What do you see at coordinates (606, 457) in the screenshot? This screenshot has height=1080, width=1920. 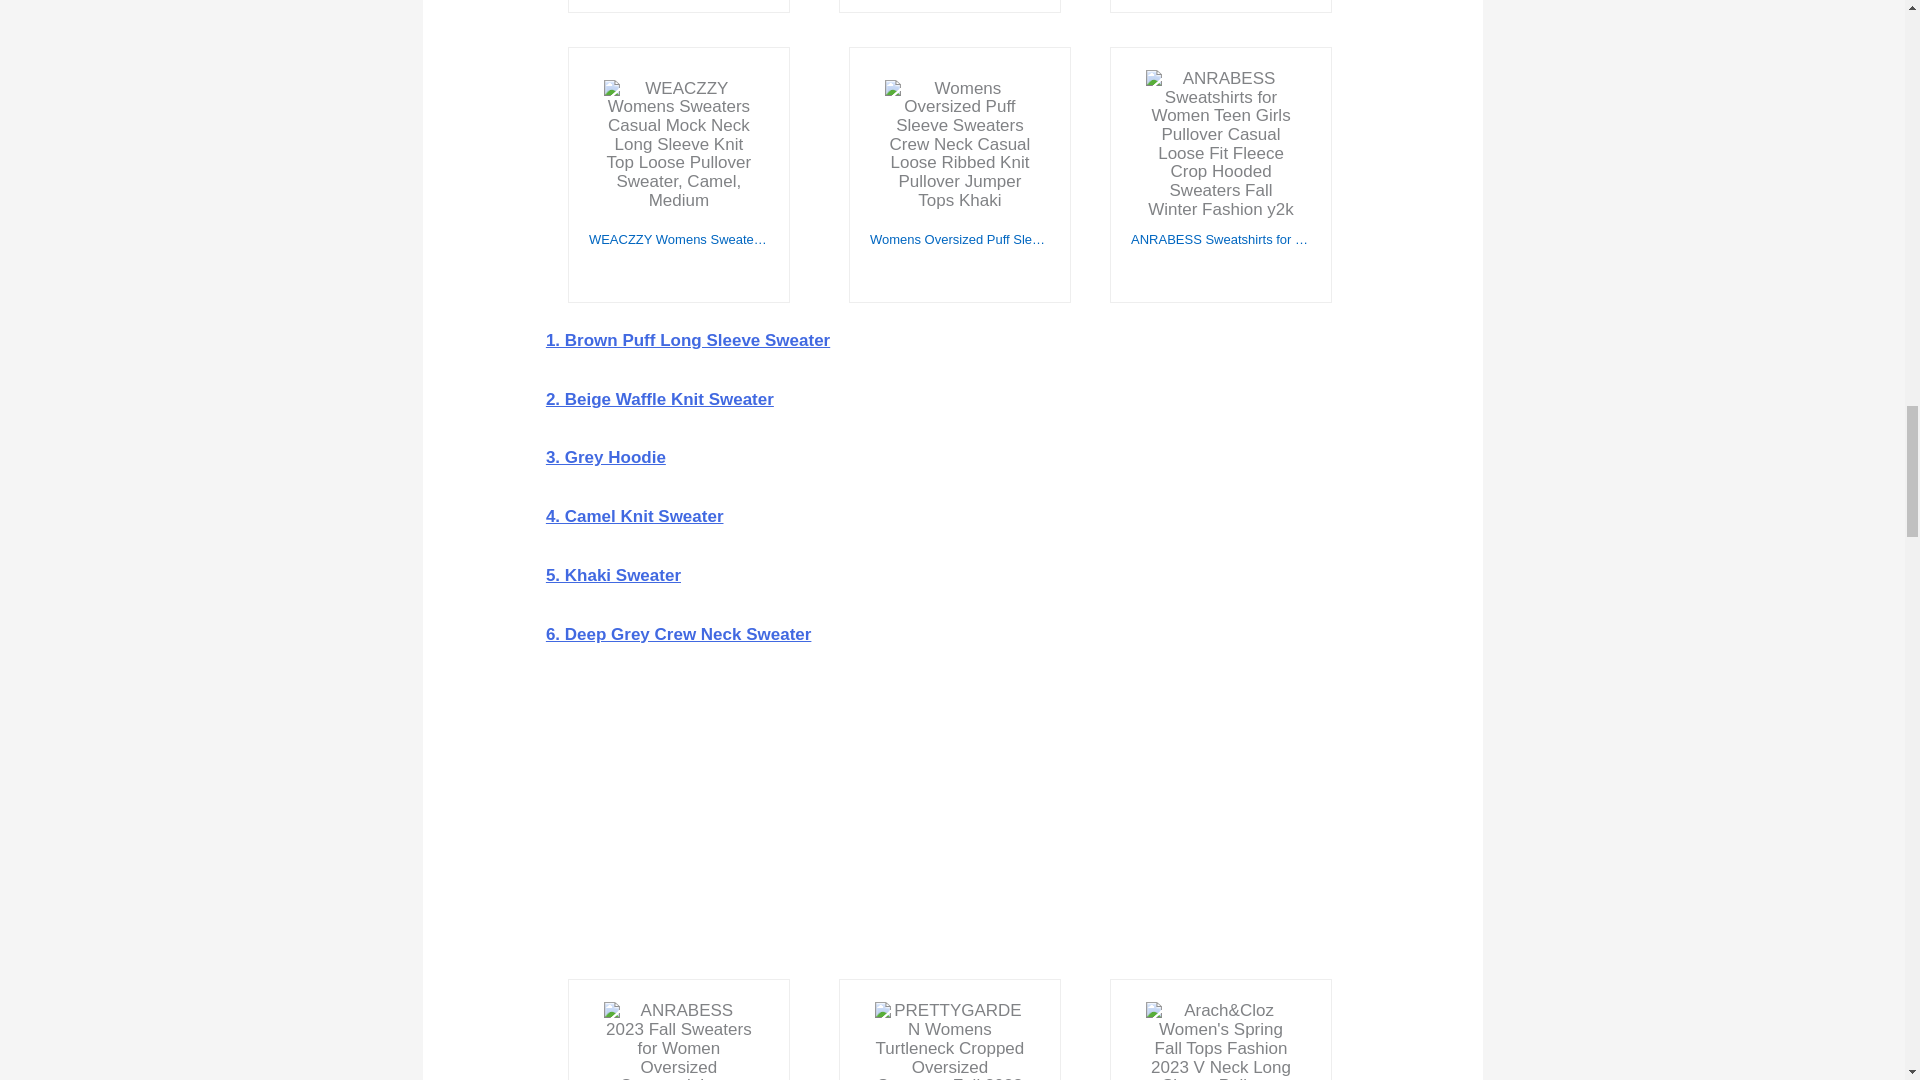 I see `3. Grey Hoodie` at bounding box center [606, 457].